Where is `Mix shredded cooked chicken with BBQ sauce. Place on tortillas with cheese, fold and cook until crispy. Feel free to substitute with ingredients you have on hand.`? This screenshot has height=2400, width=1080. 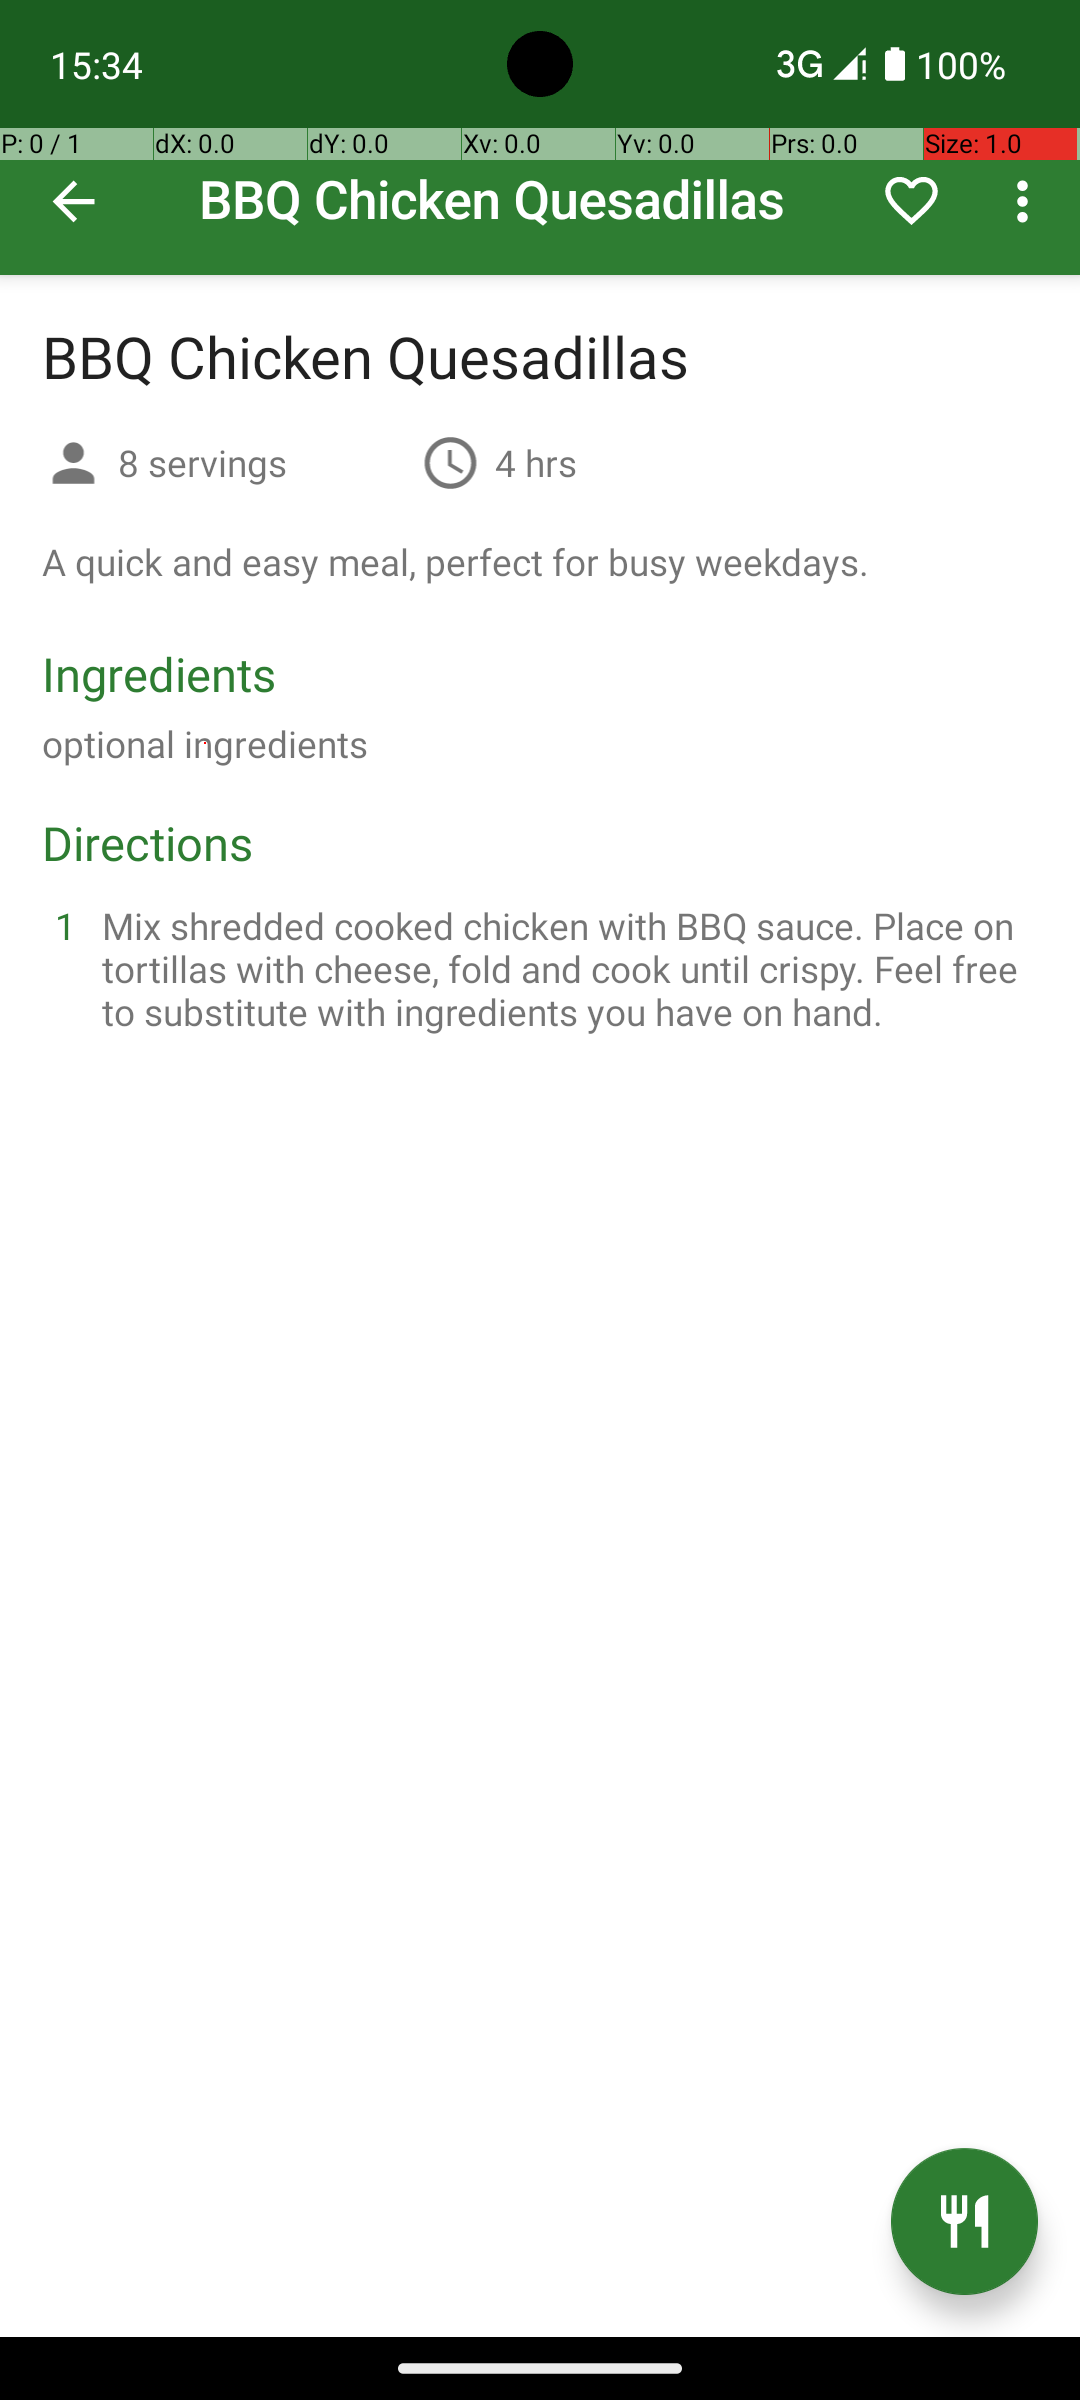
Mix shredded cooked chicken with BBQ sauce. Place on tortillas with cheese, fold and cook until crispy. Feel free to substitute with ingredients you have on hand. is located at coordinates (564, 968).